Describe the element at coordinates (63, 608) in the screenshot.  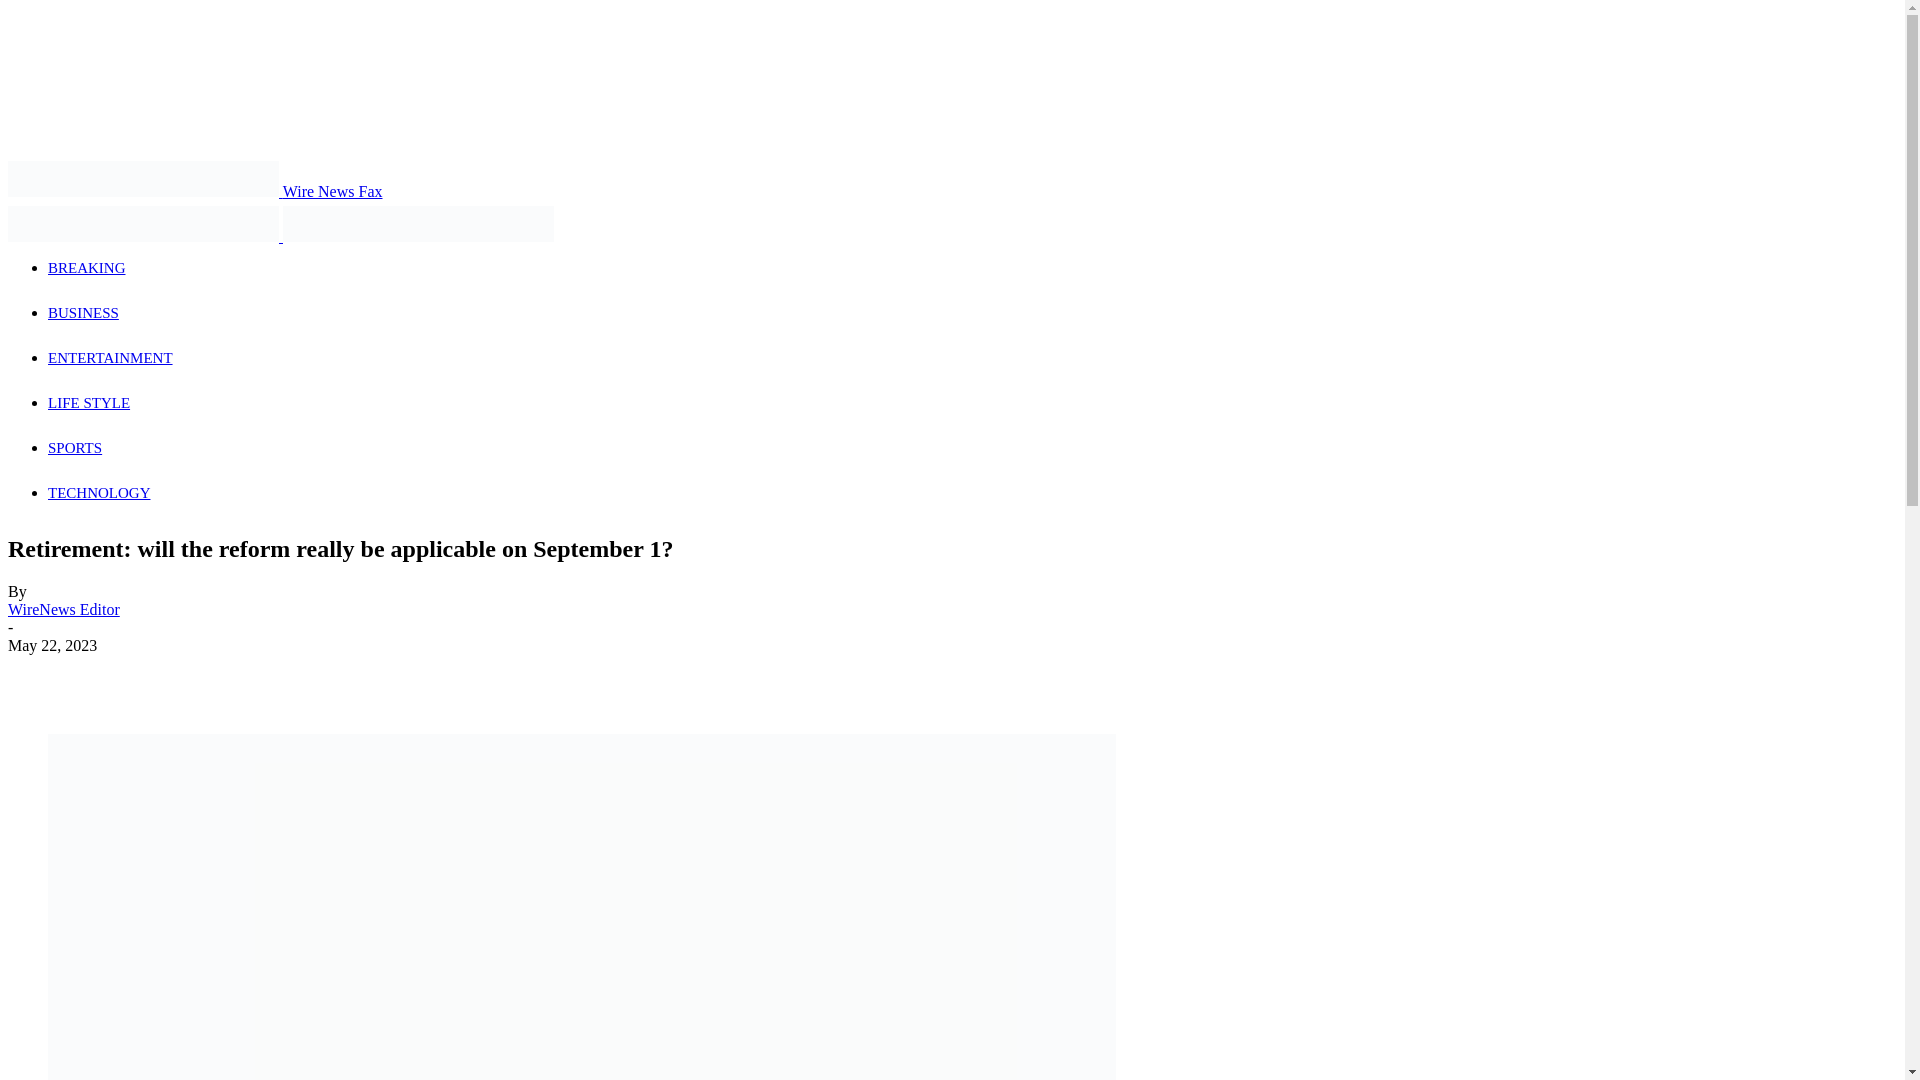
I see `WireNews Editor` at that location.